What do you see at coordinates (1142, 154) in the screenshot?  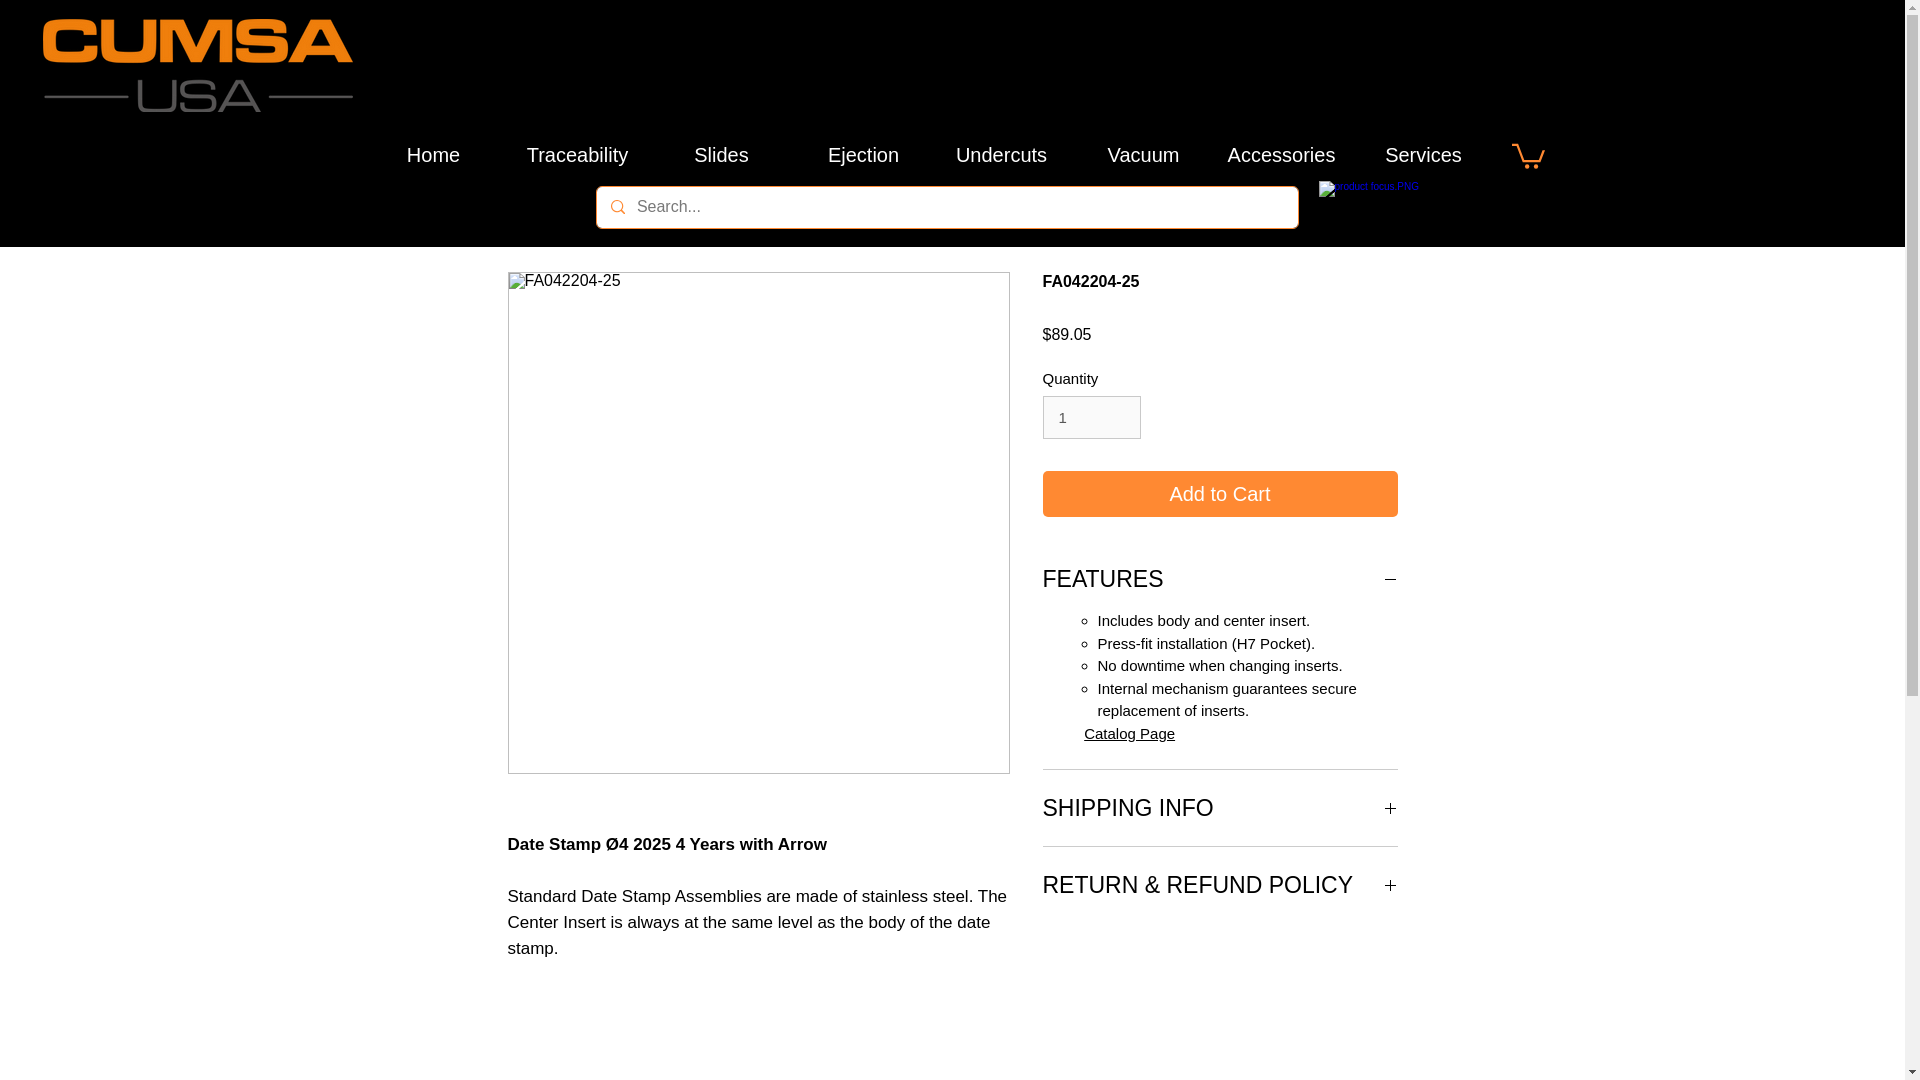 I see `Vacuum` at bounding box center [1142, 154].